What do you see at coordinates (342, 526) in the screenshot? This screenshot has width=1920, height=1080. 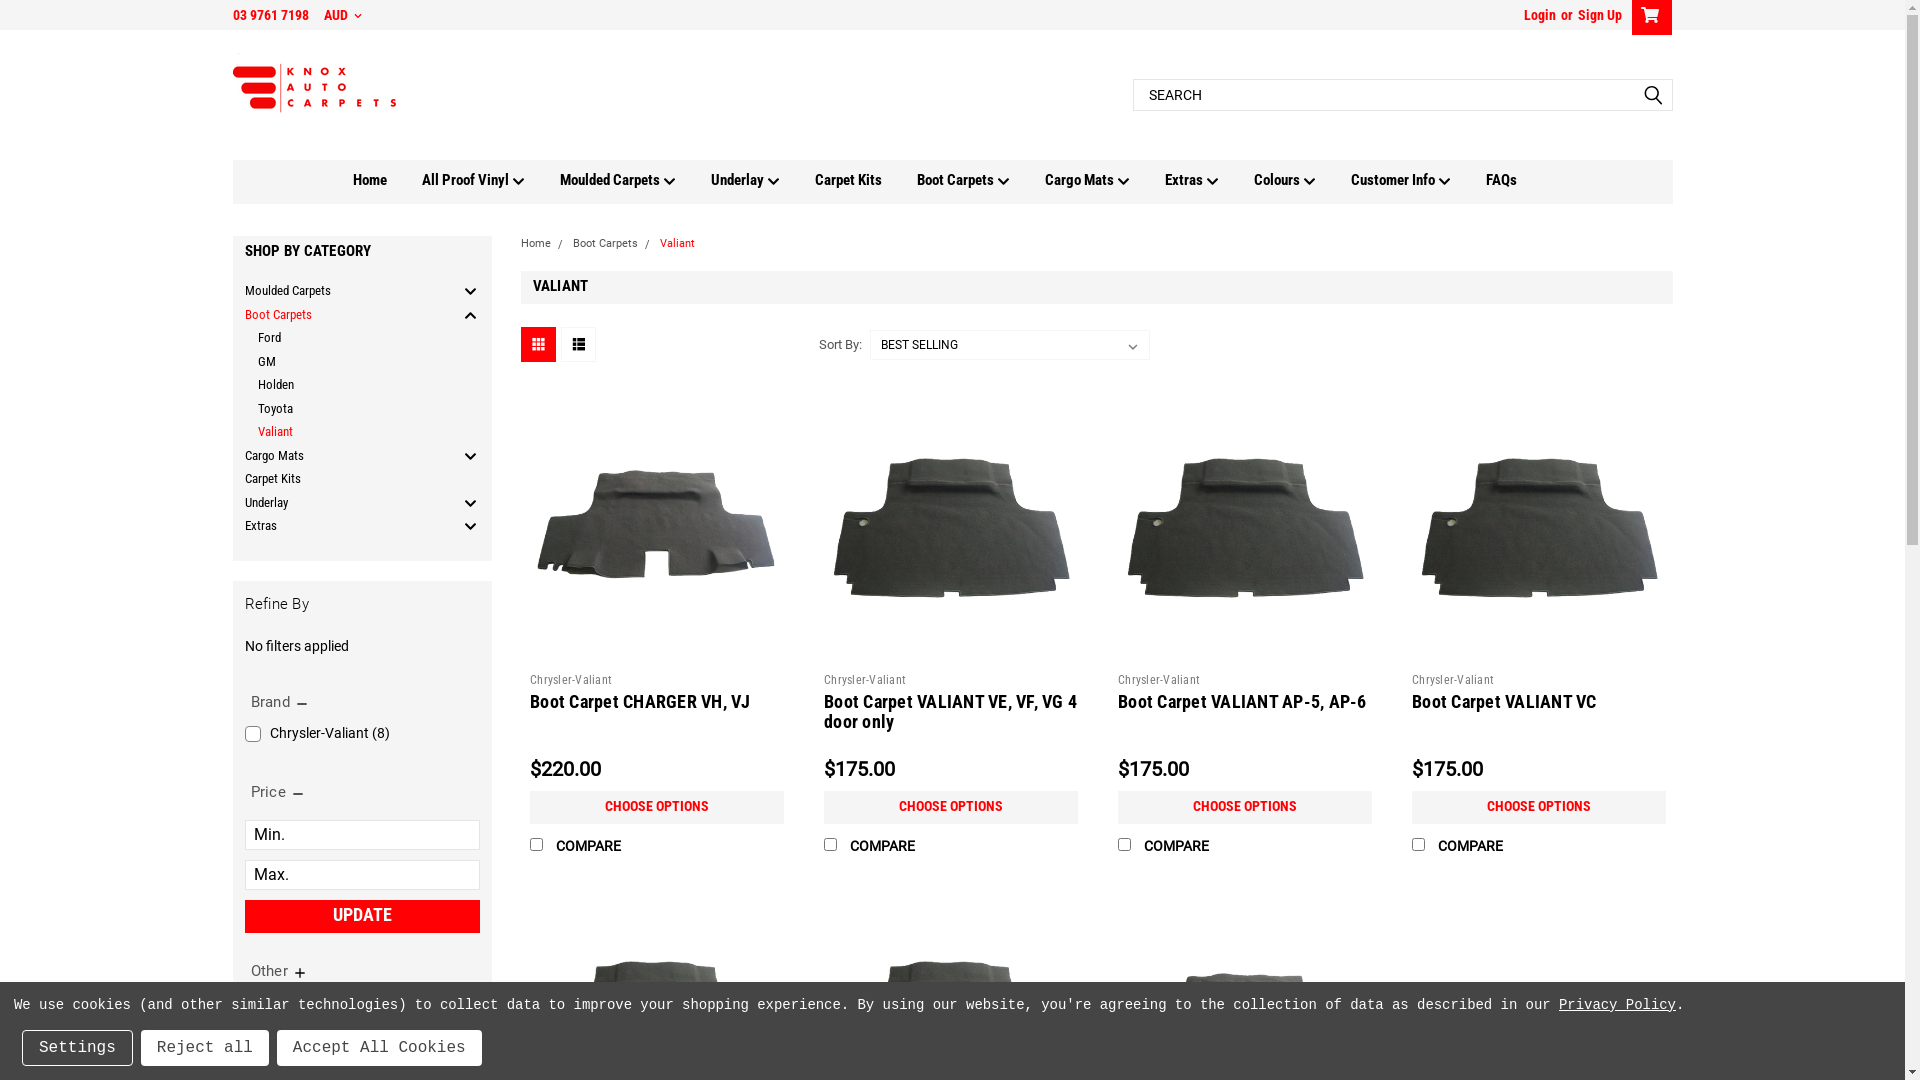 I see `Extras` at bounding box center [342, 526].